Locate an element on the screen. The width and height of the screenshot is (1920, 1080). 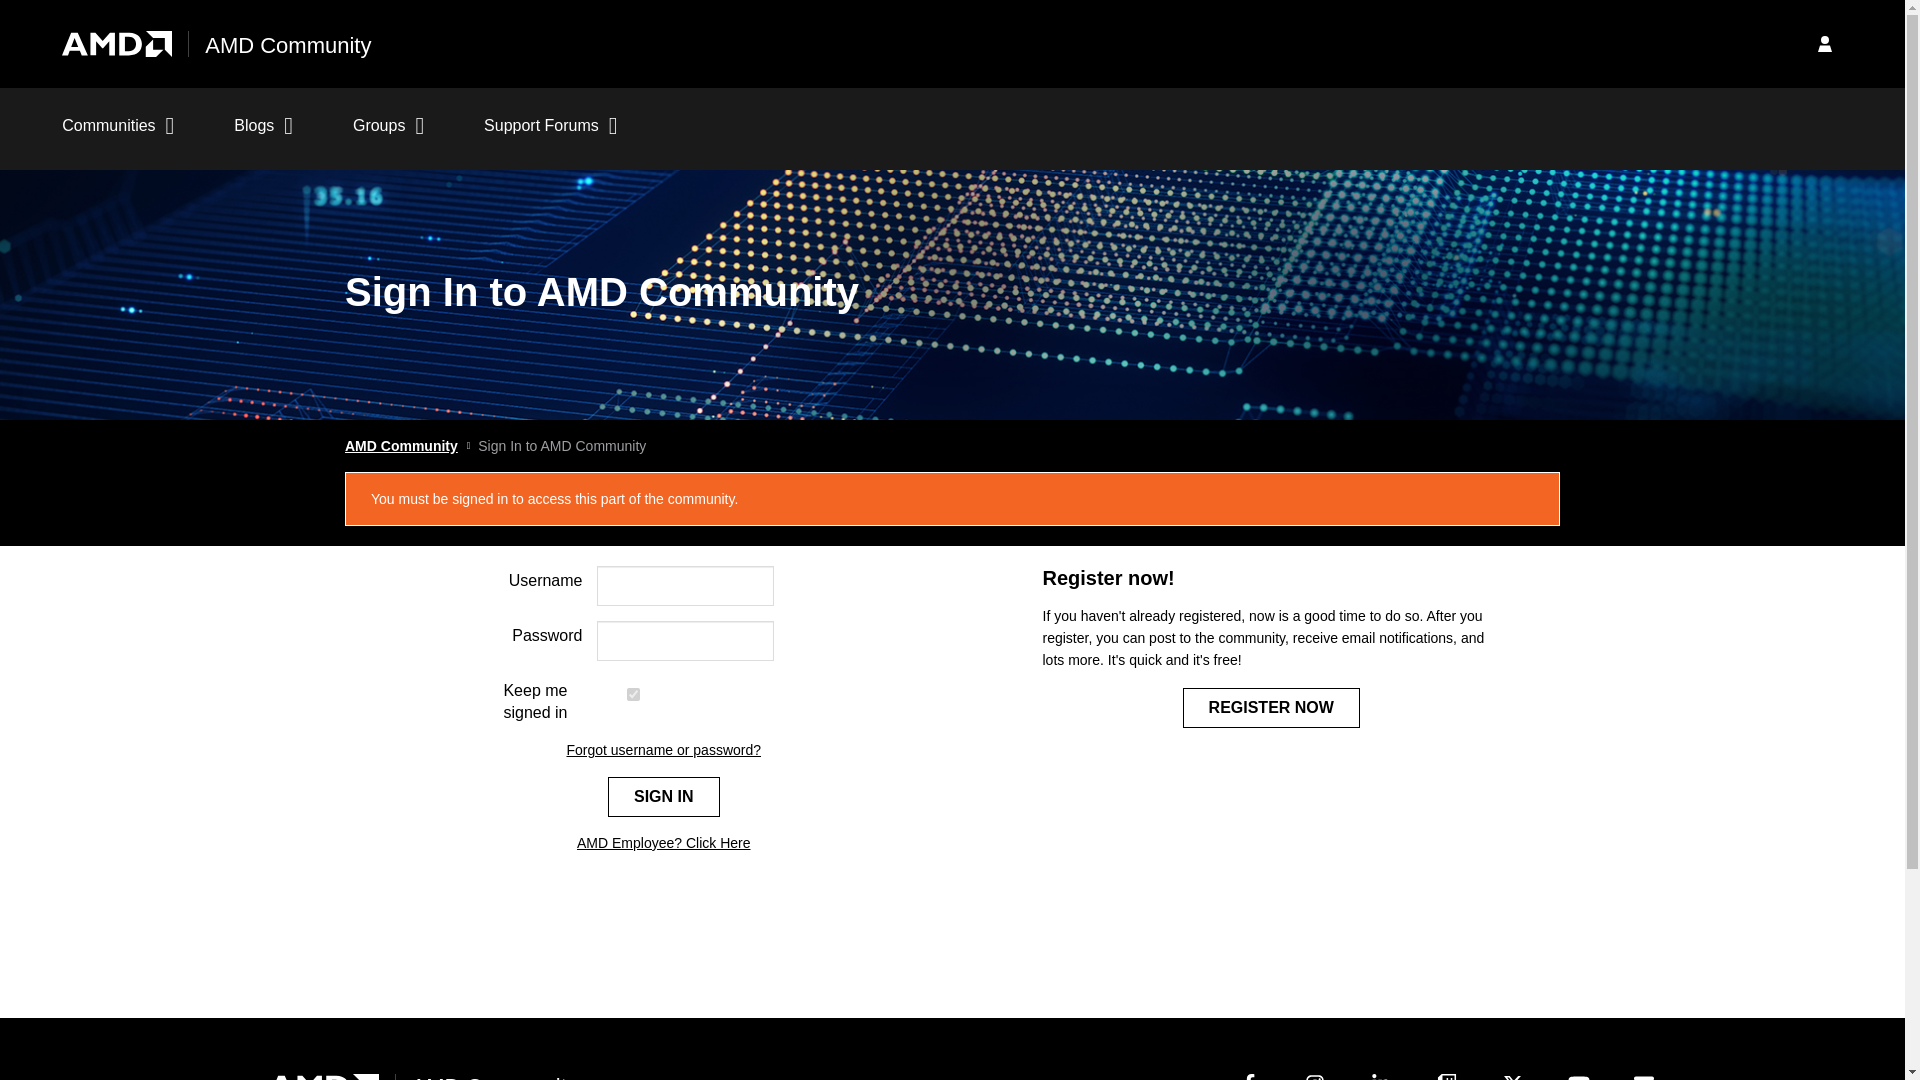
Sign In is located at coordinates (1824, 43).